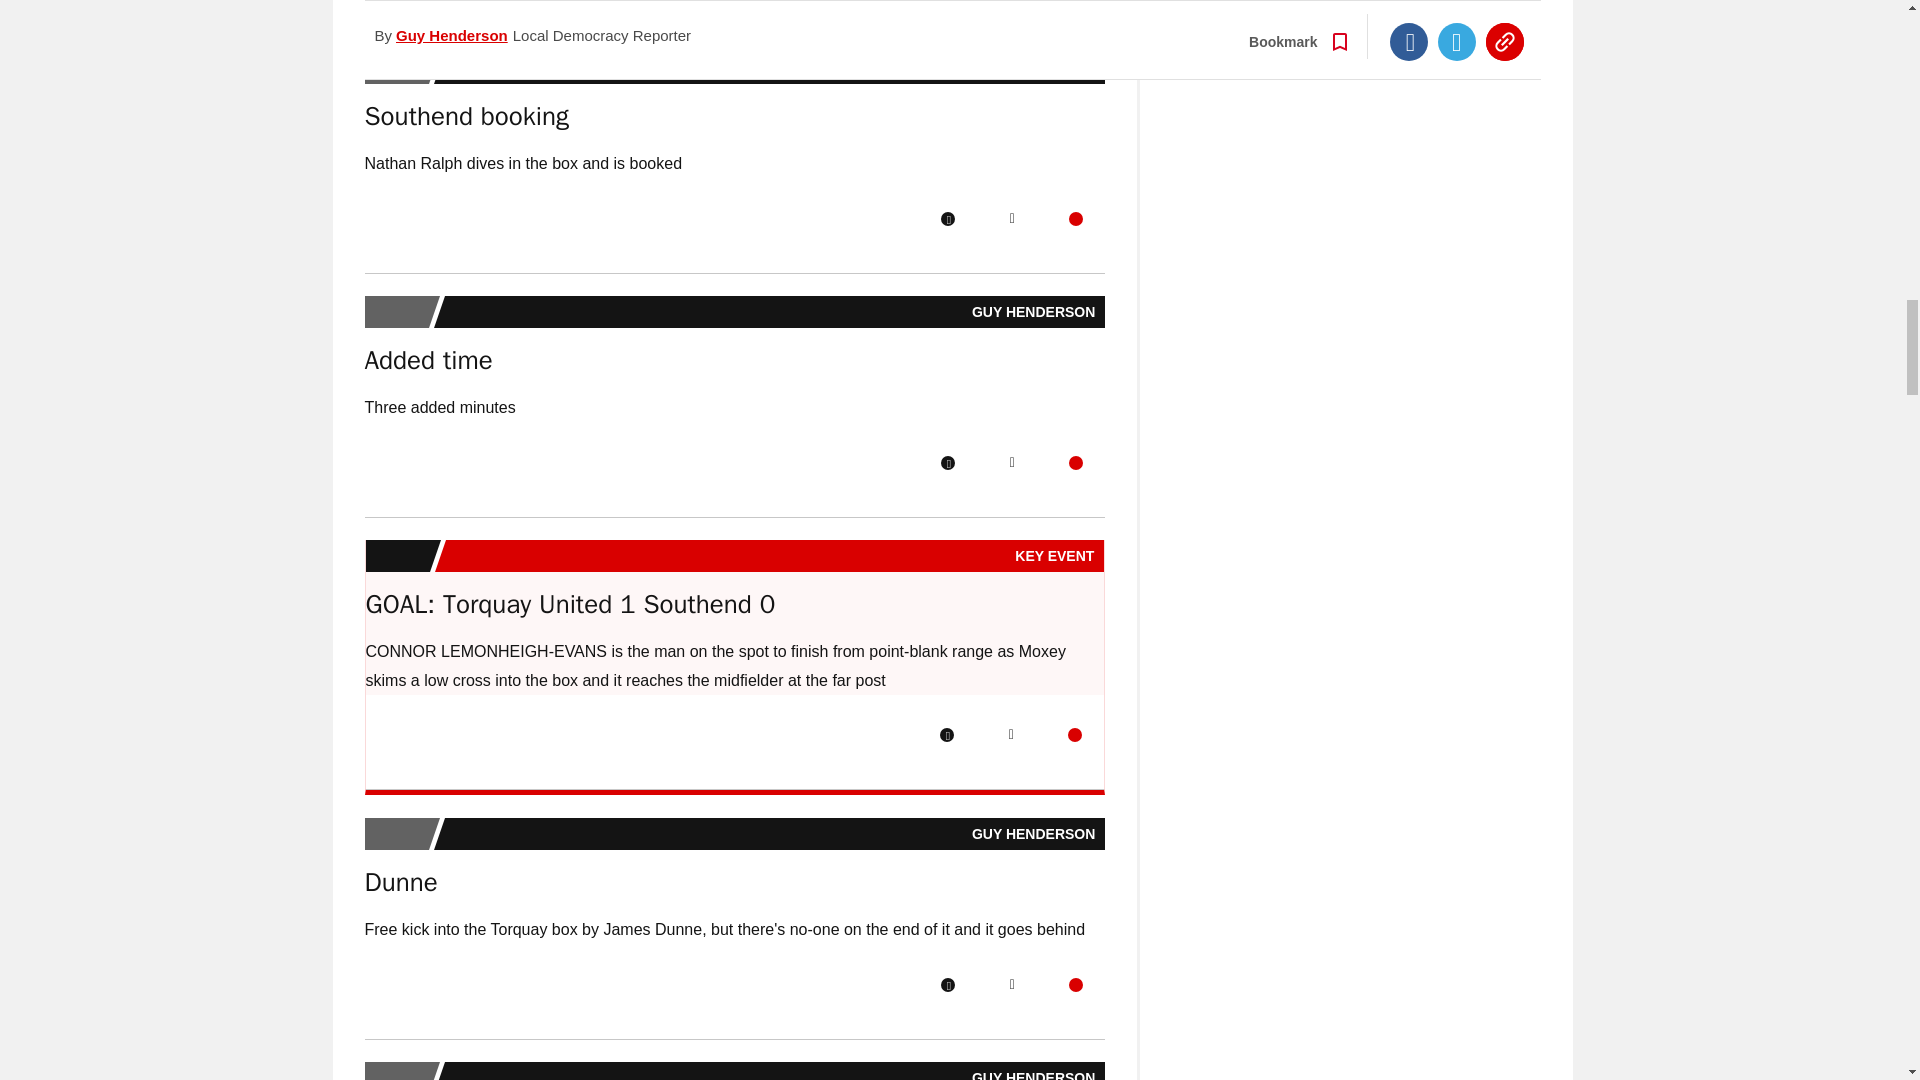 Image resolution: width=1920 pixels, height=1080 pixels. What do you see at coordinates (947, 218) in the screenshot?
I see `Facebook` at bounding box center [947, 218].